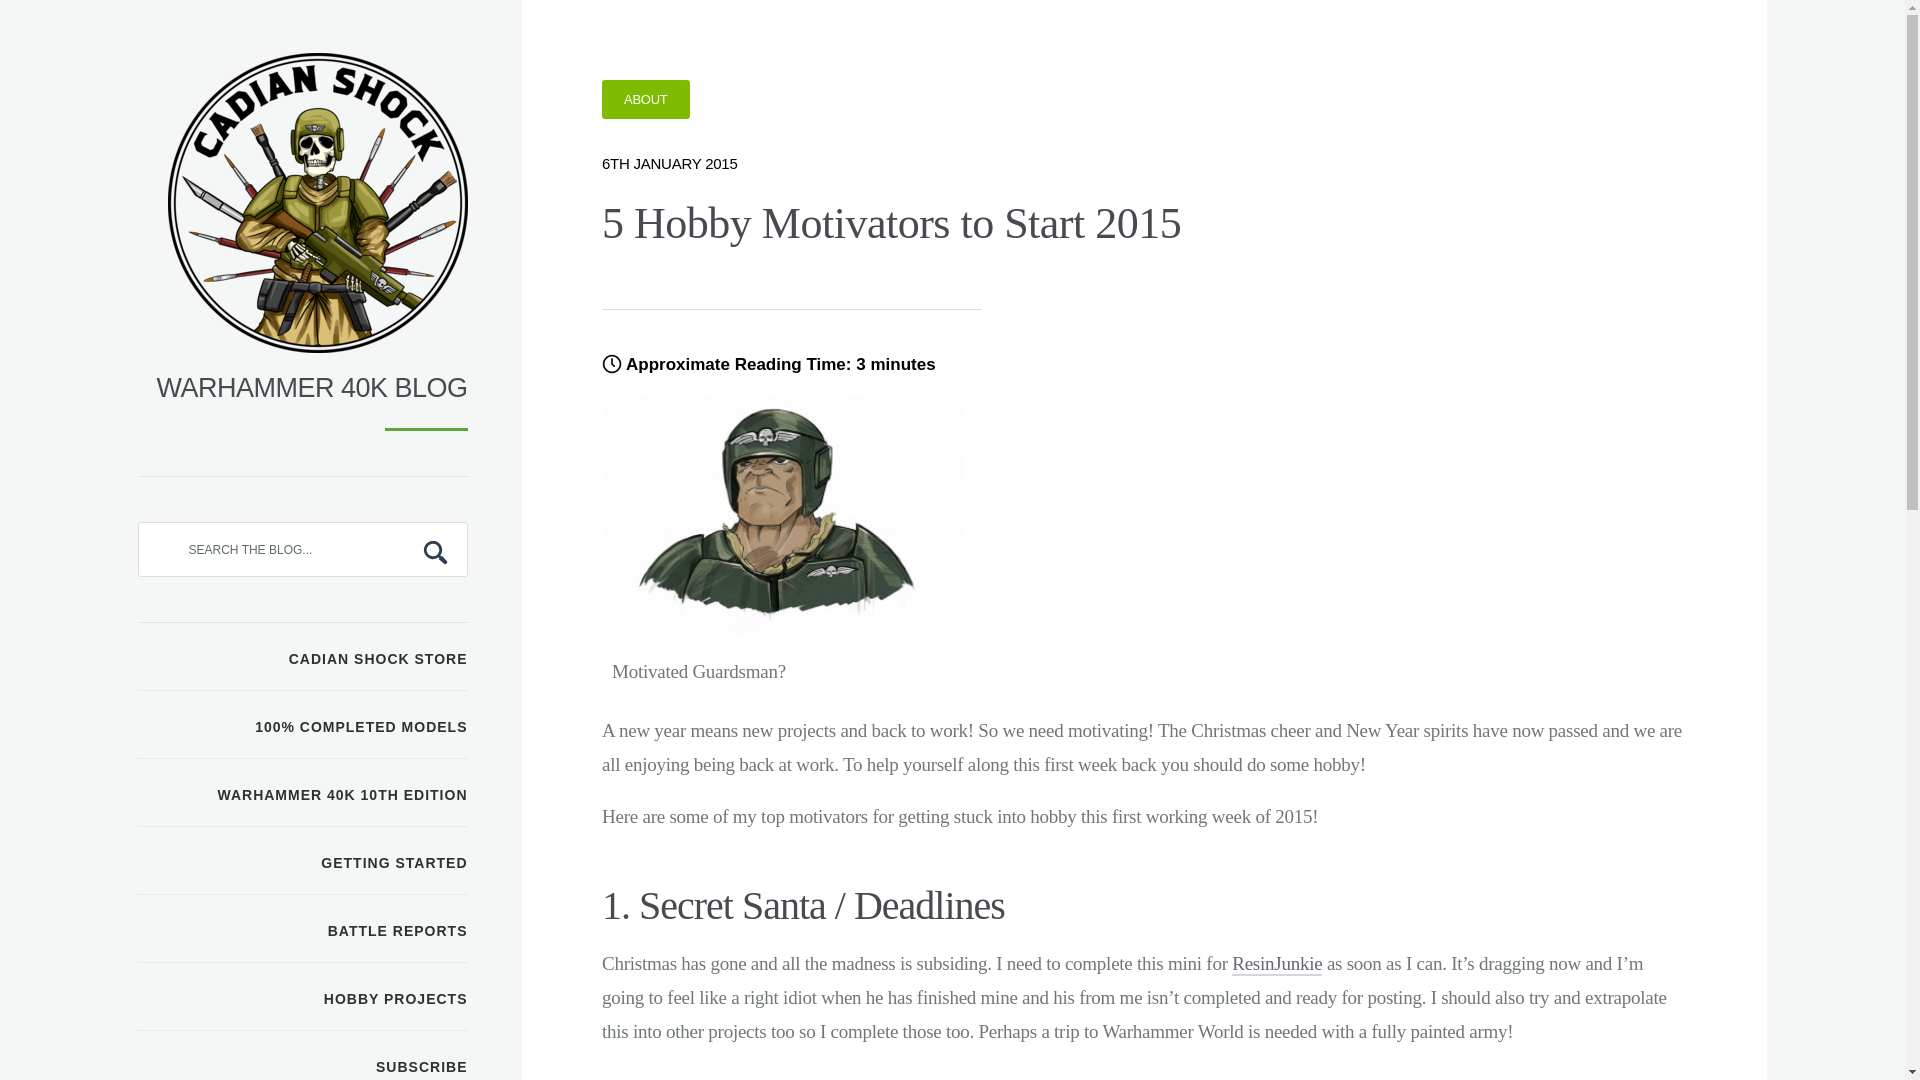 This screenshot has width=1920, height=1080. I want to click on 6TH JANUARY 2015, so click(670, 163).